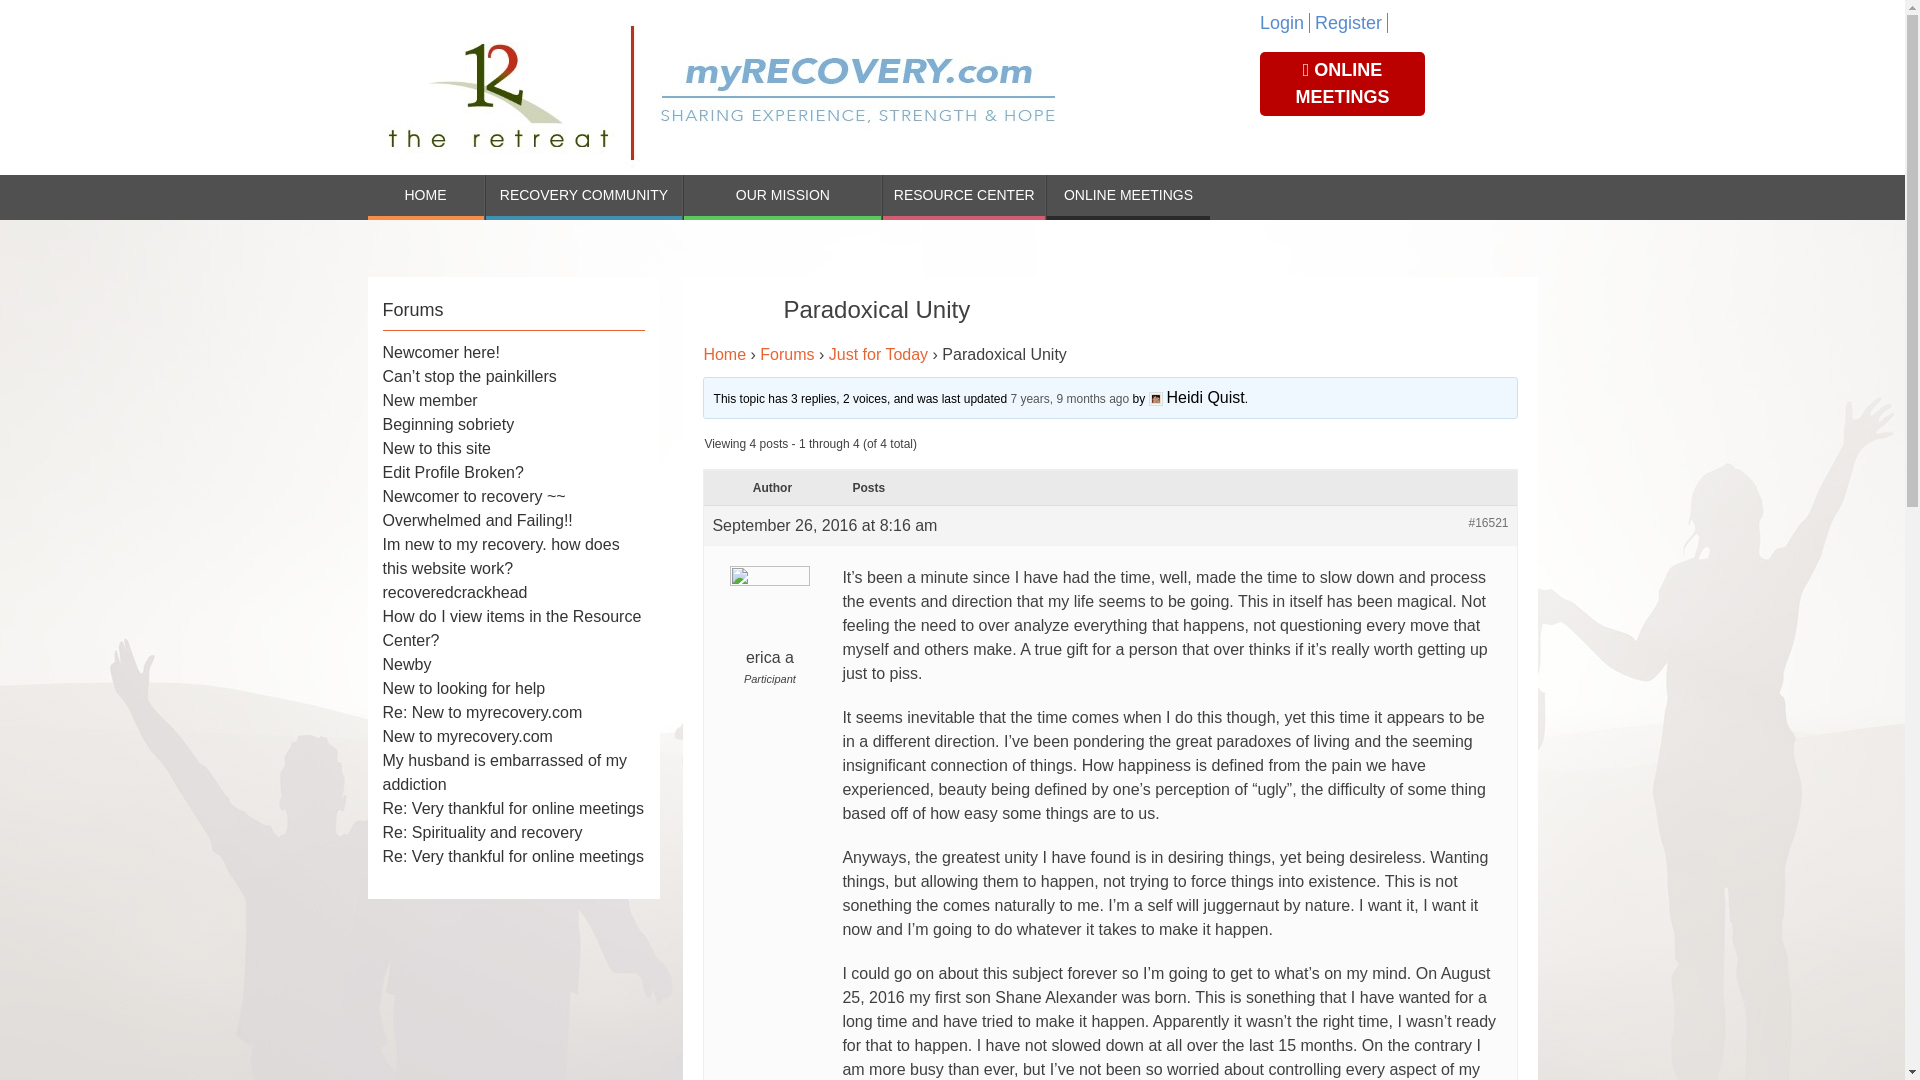 The height and width of the screenshot is (1080, 1920). I want to click on Re: Paradoxical Unity, so click(1068, 399).